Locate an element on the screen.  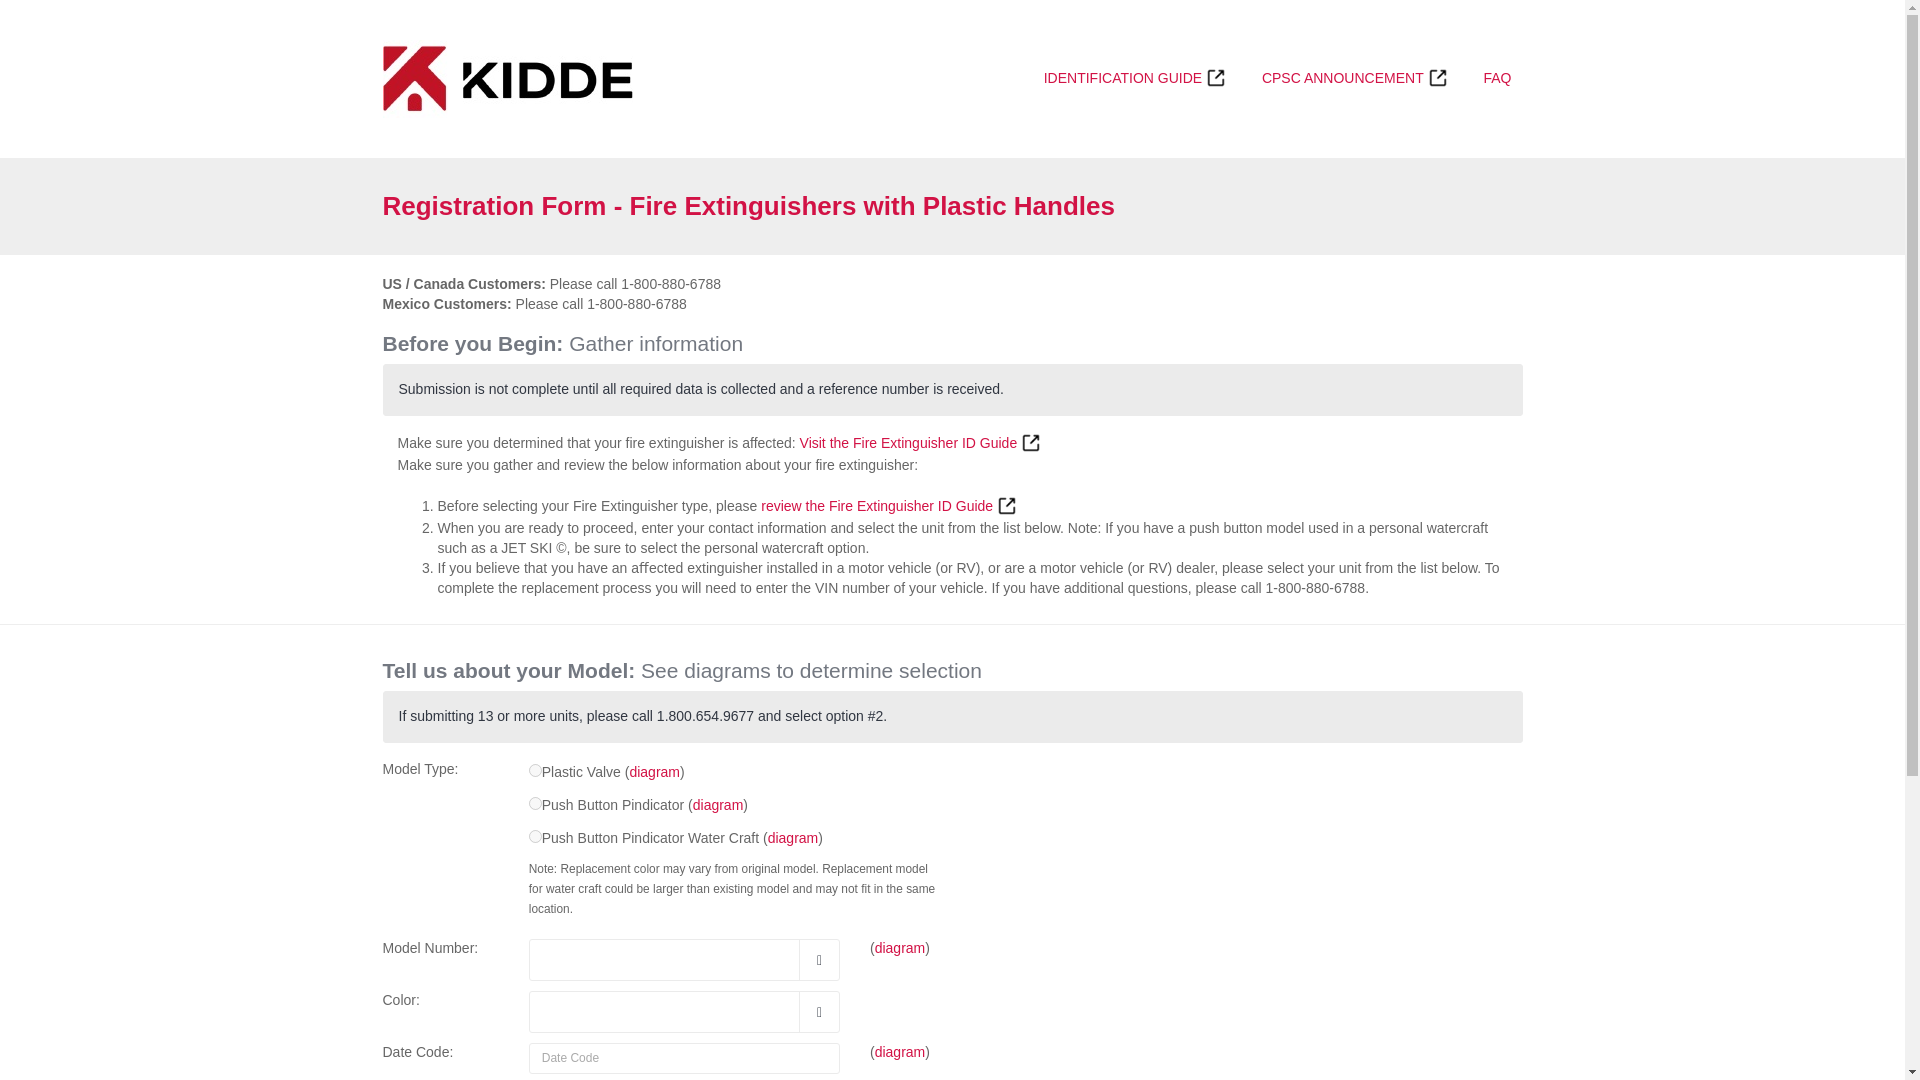
Pindicator is located at coordinates (535, 804).